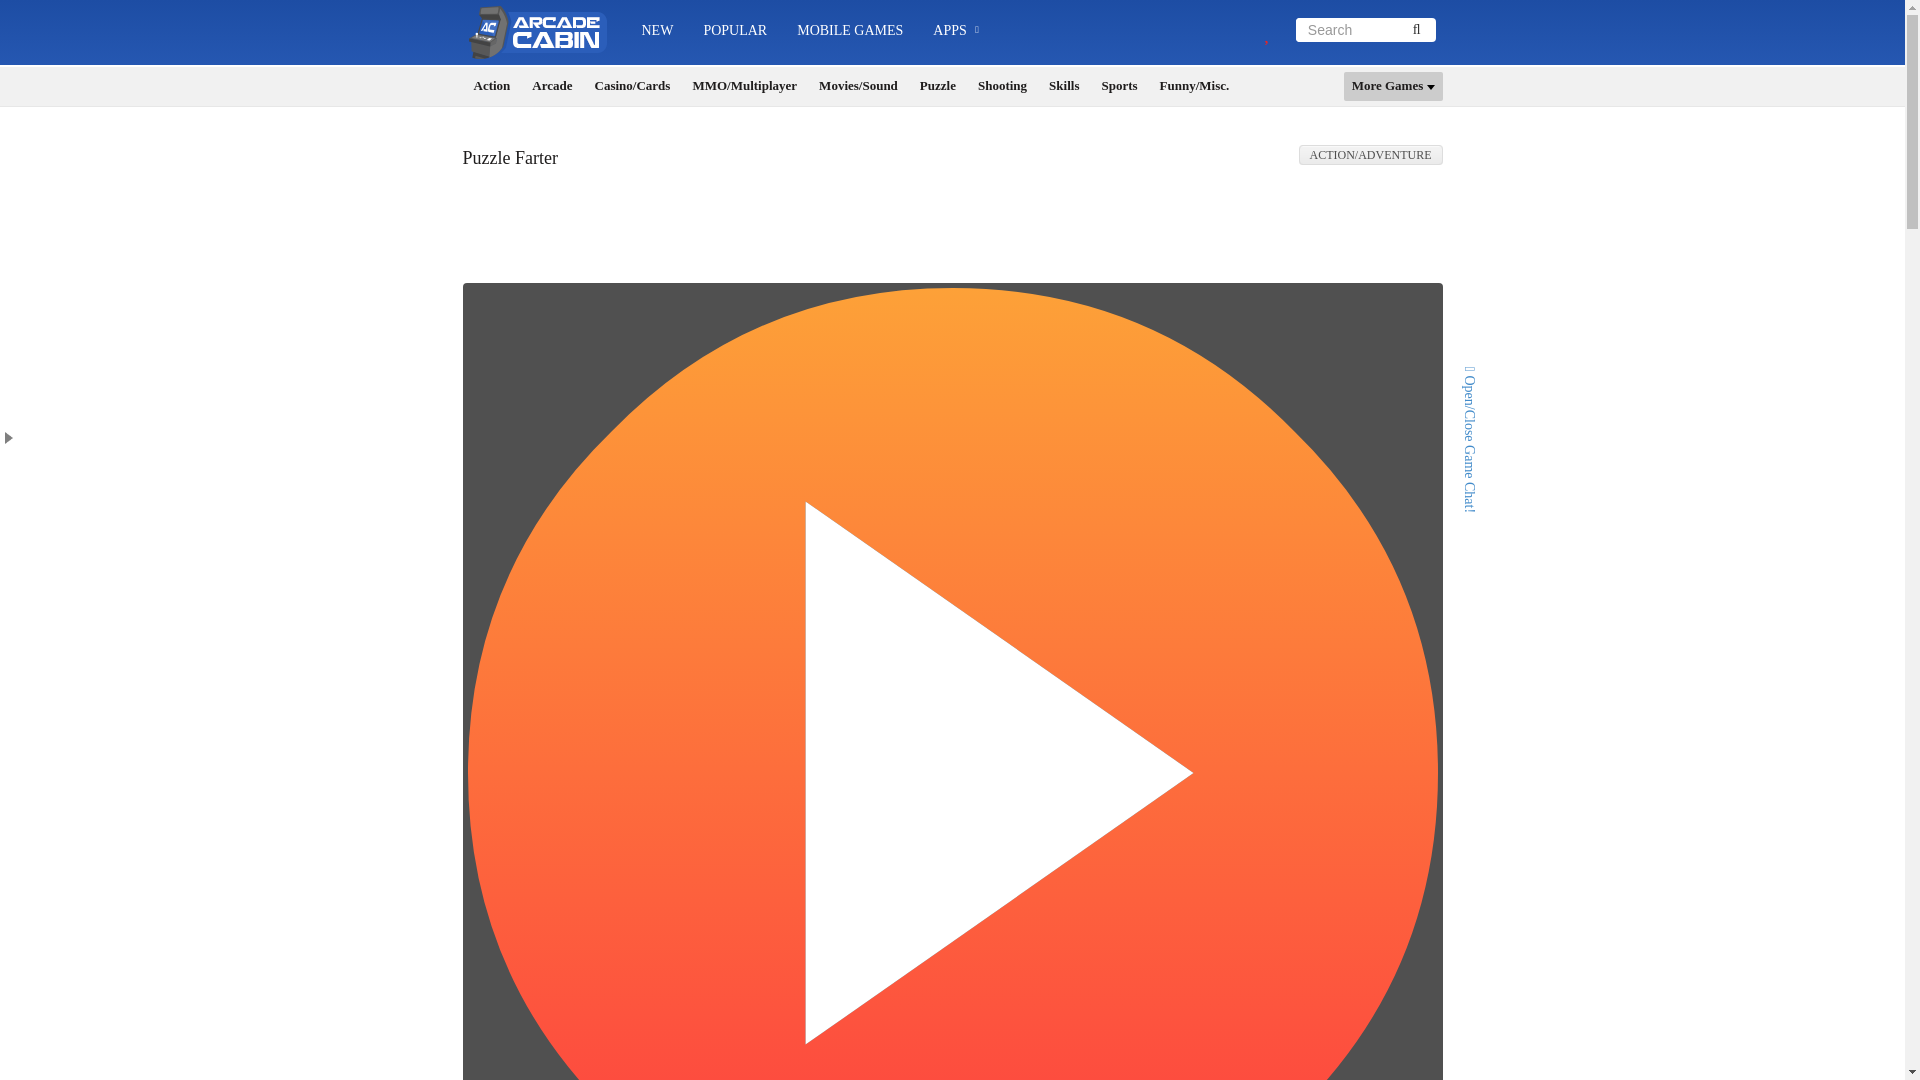 This screenshot has height=1080, width=1920. I want to click on Sports, so click(1118, 86).